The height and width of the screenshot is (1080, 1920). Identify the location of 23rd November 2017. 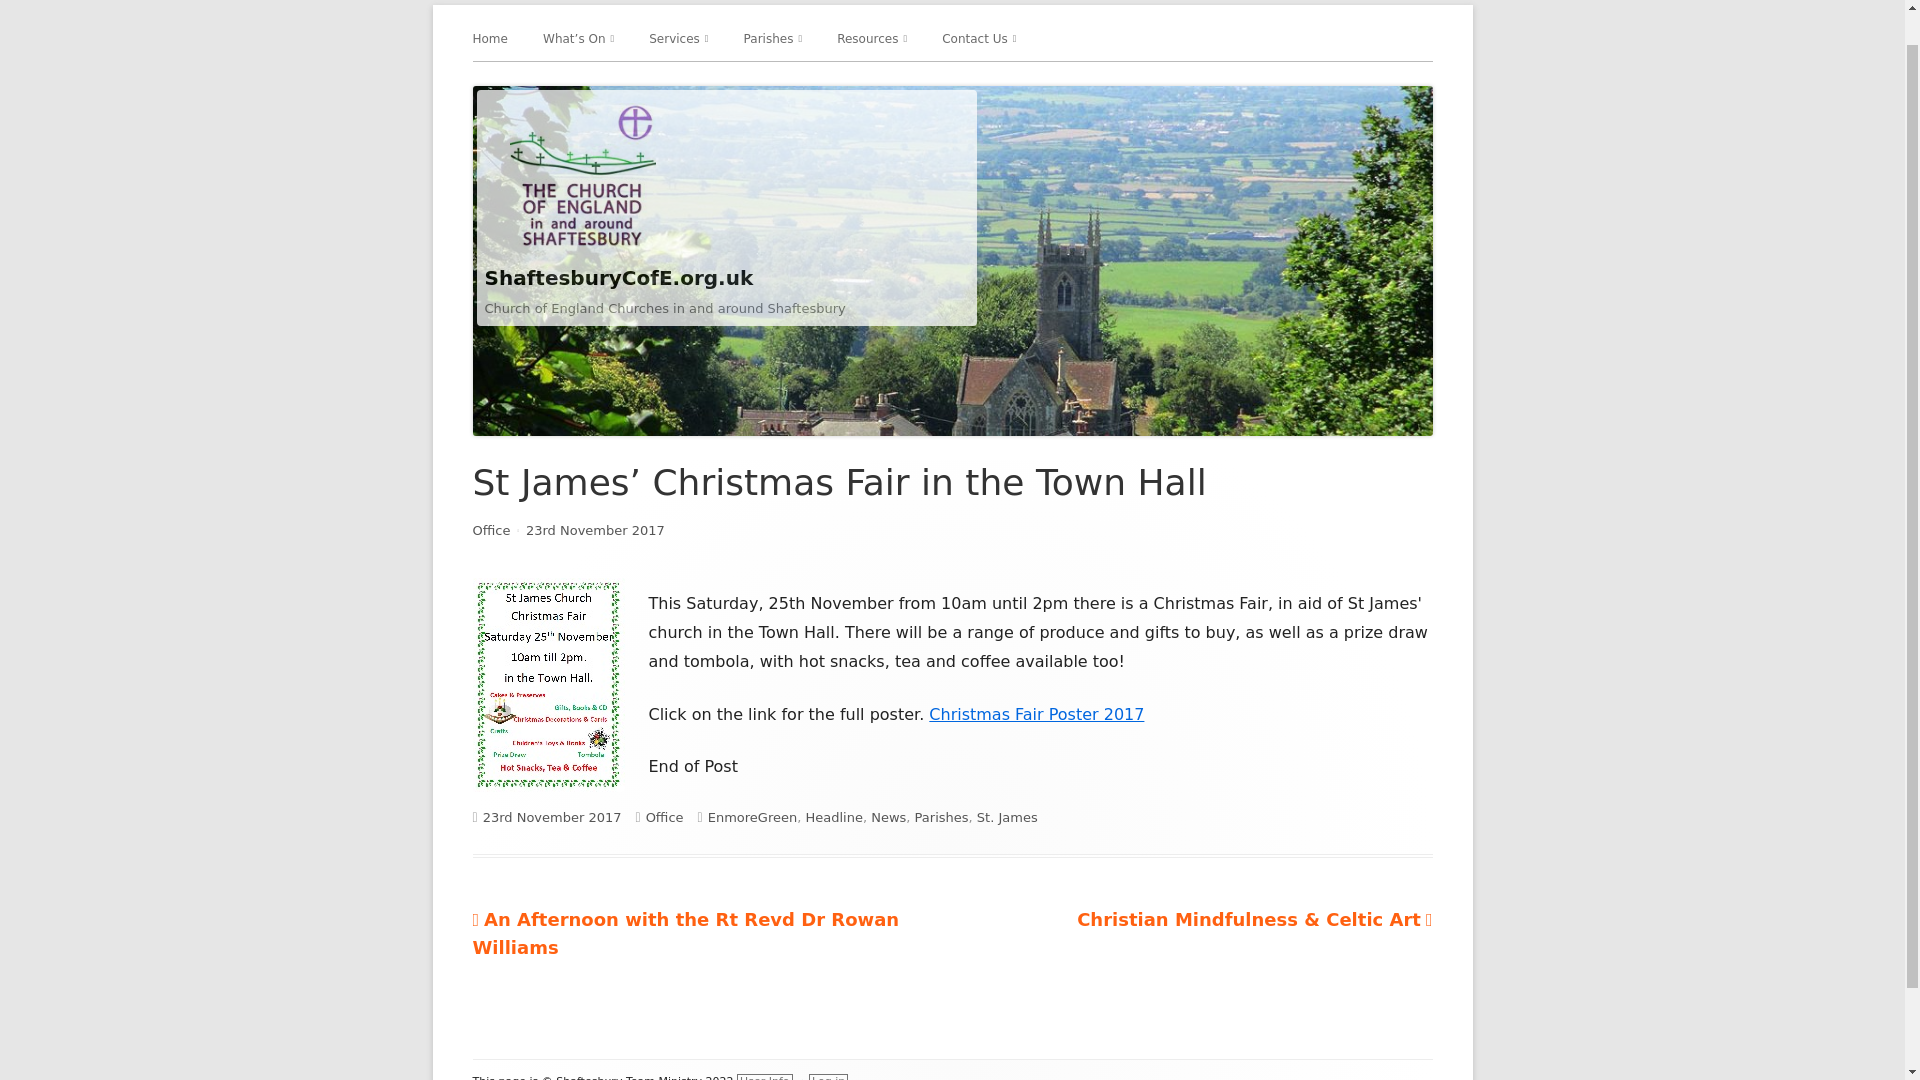
(595, 530).